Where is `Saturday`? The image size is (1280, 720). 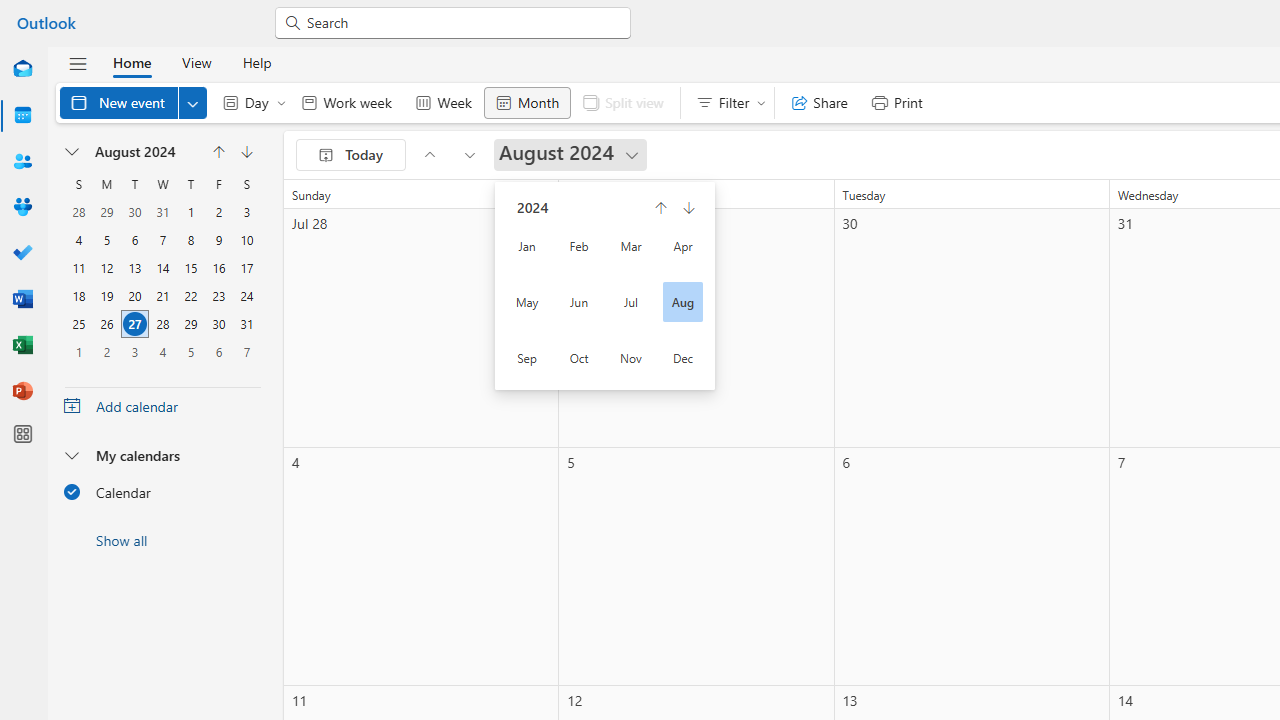 Saturday is located at coordinates (246, 184).